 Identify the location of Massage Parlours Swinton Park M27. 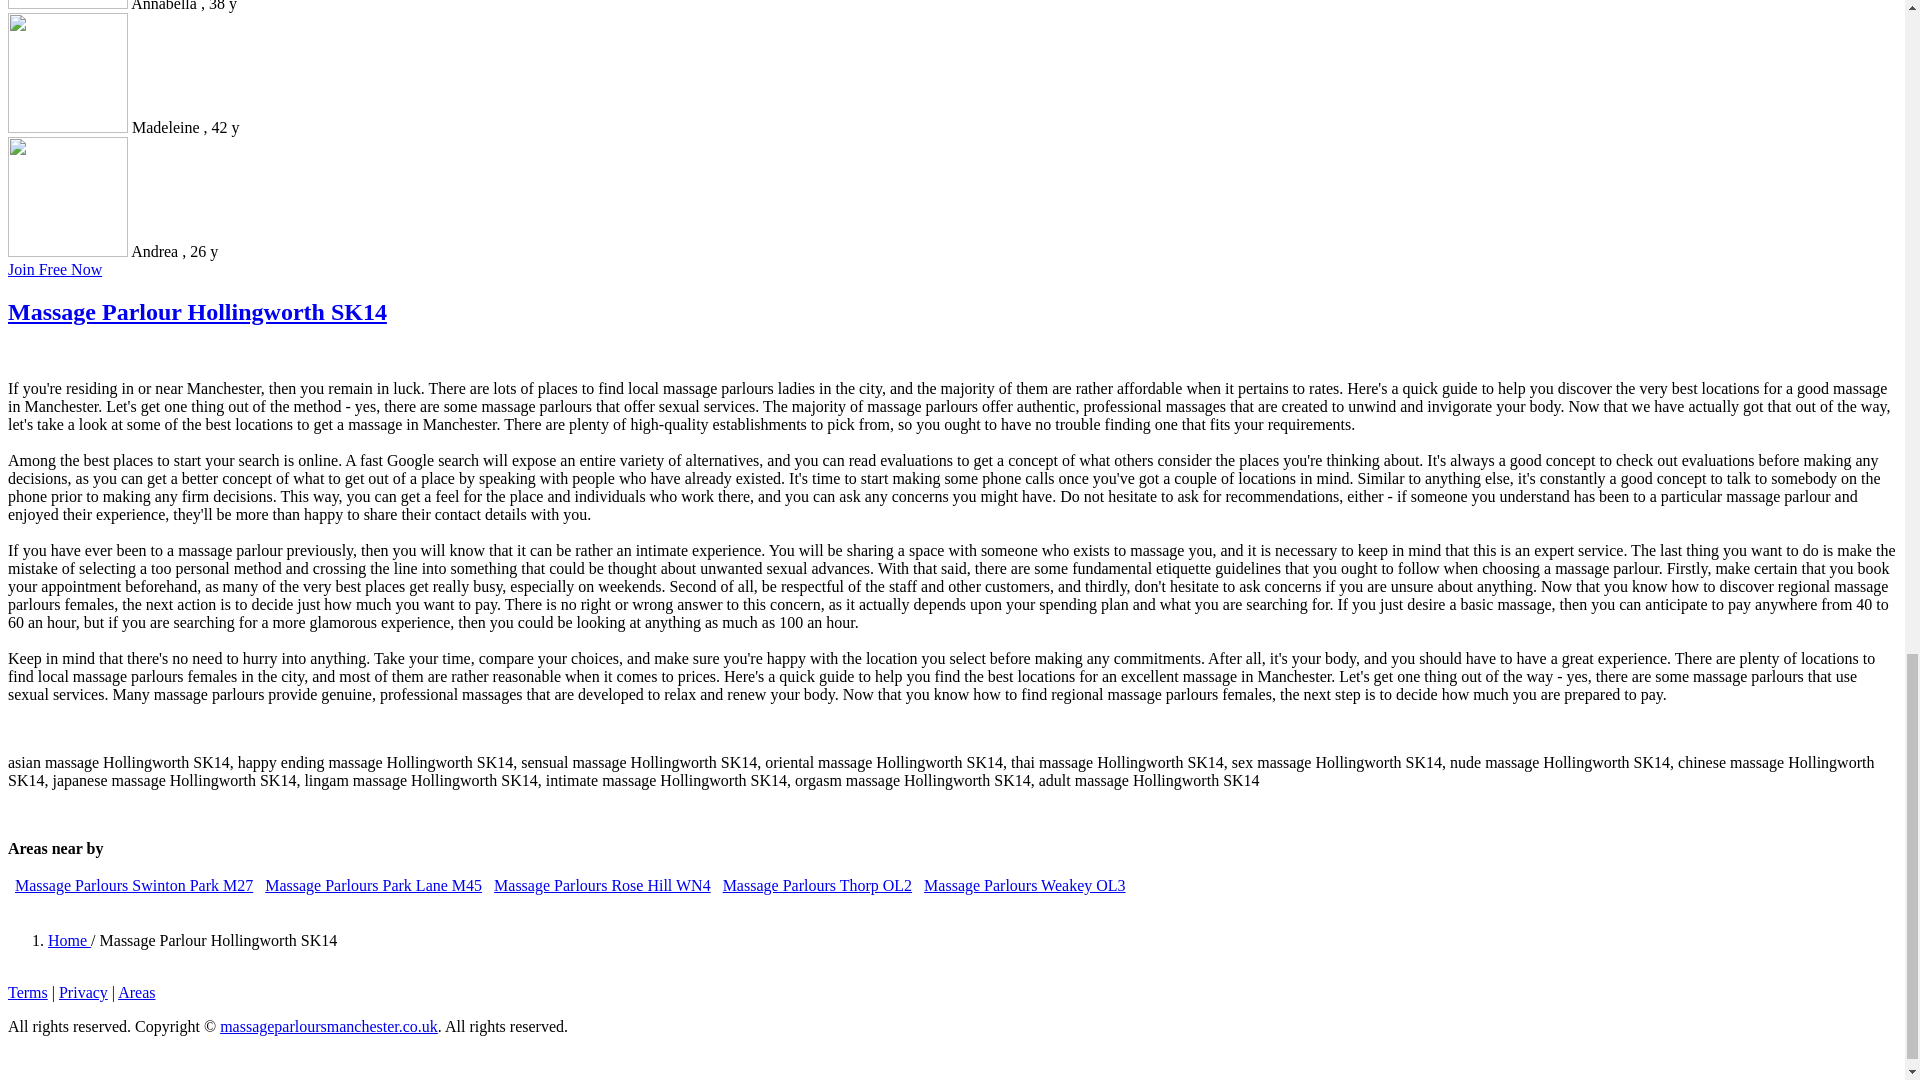
(134, 885).